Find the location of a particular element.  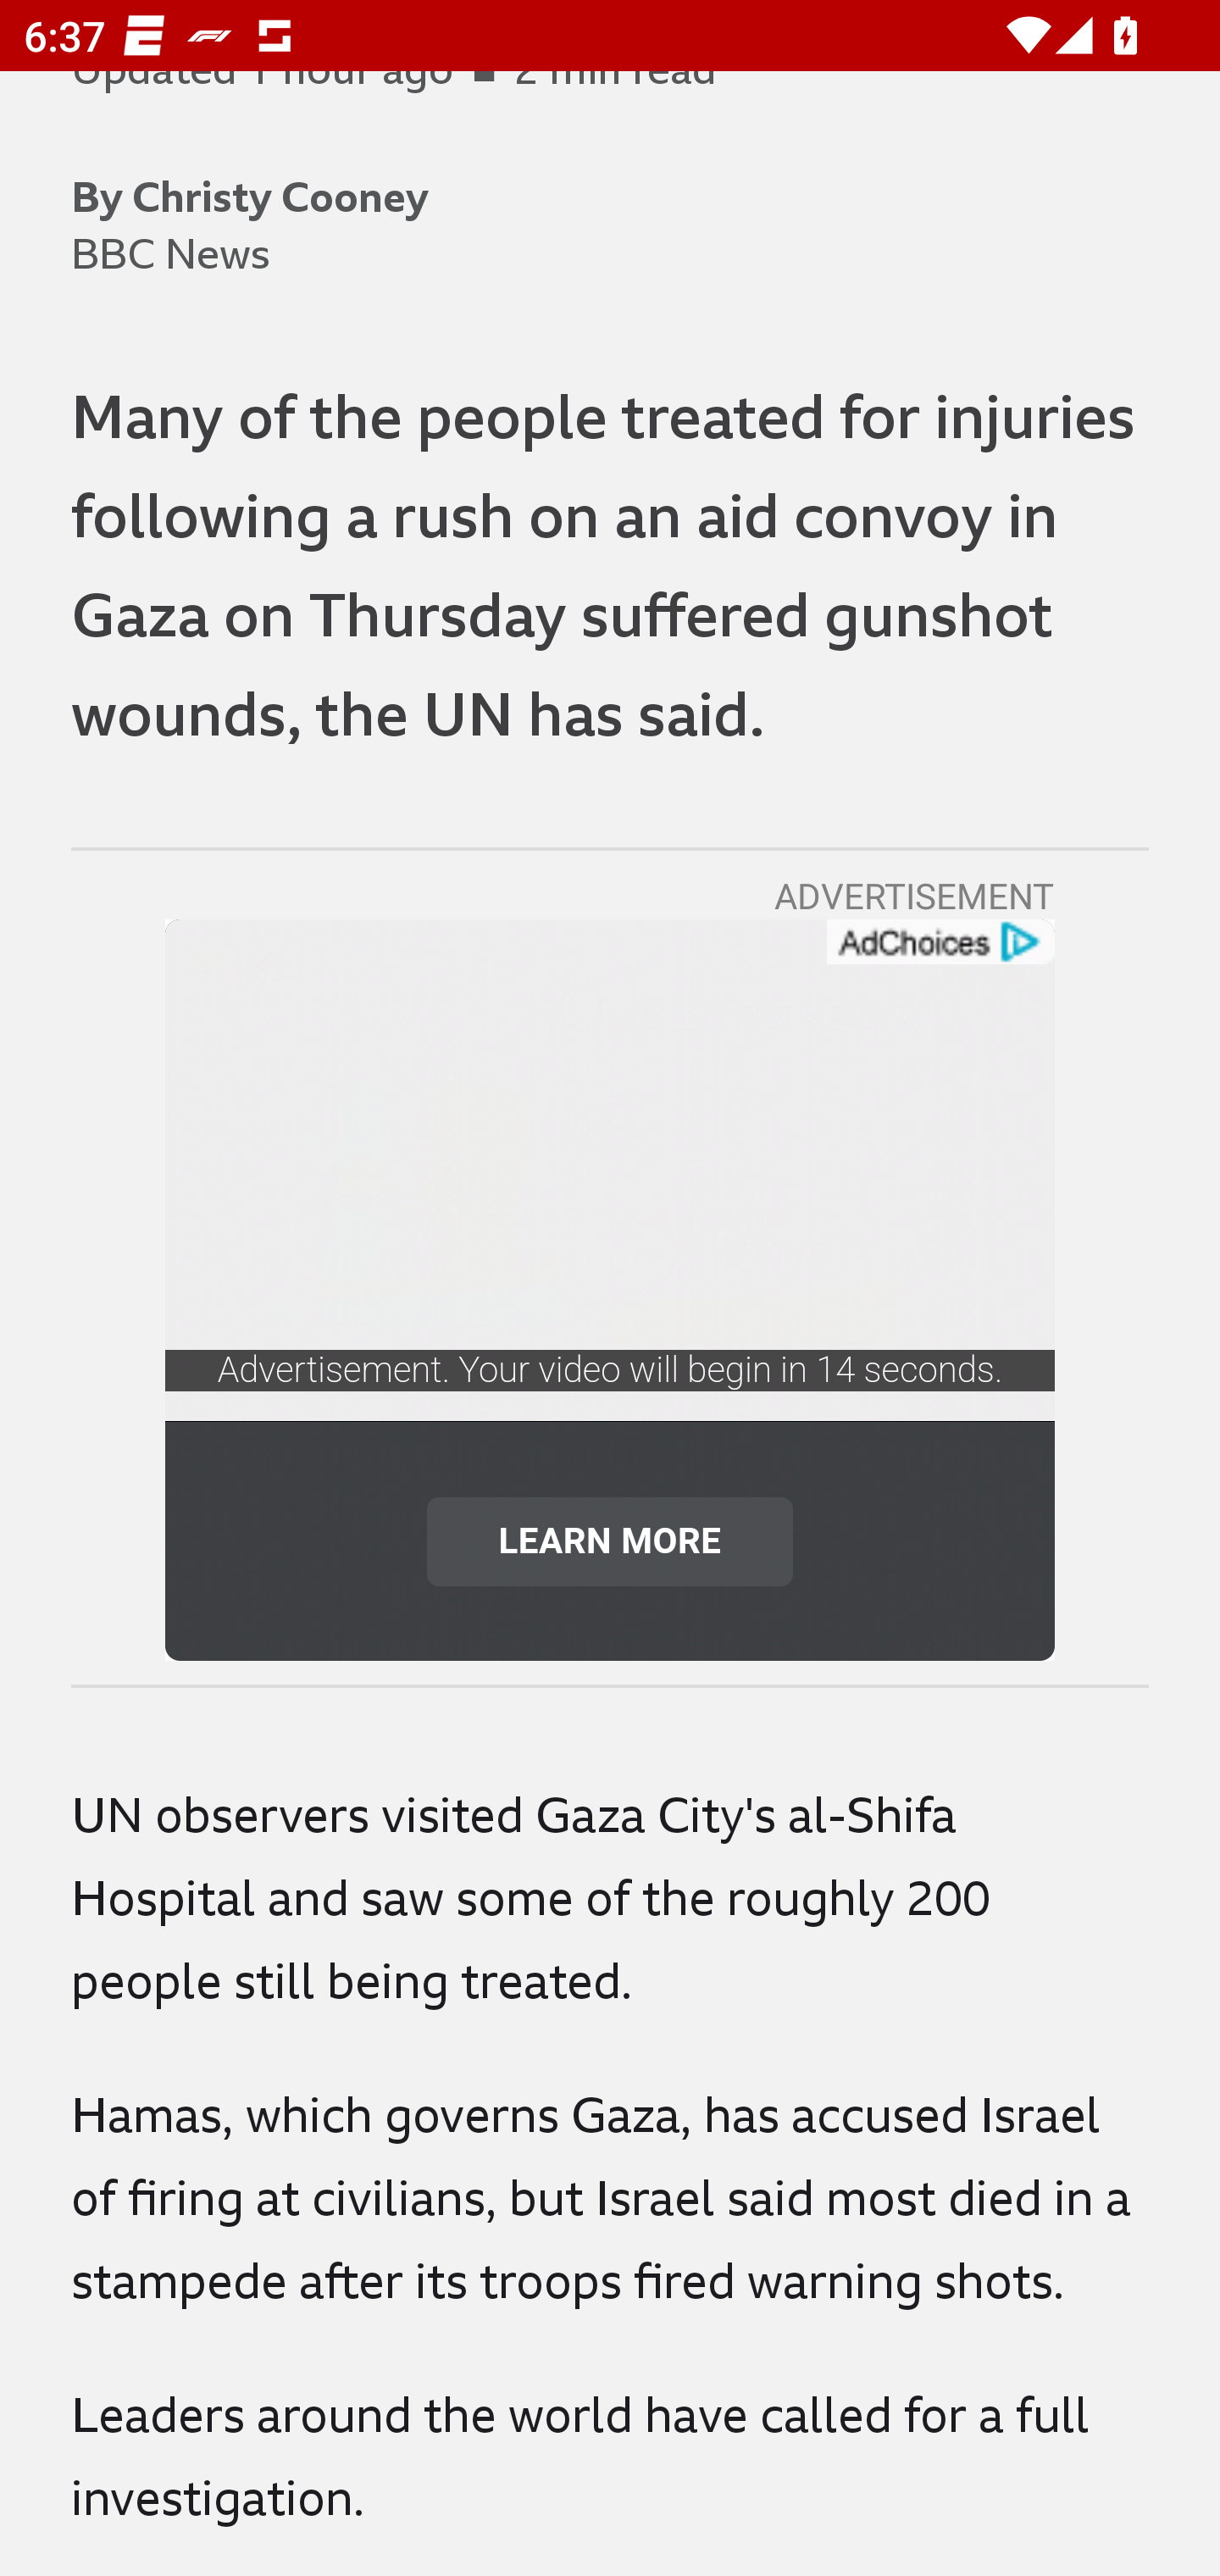

LEARN MORE is located at coordinates (610, 1541).